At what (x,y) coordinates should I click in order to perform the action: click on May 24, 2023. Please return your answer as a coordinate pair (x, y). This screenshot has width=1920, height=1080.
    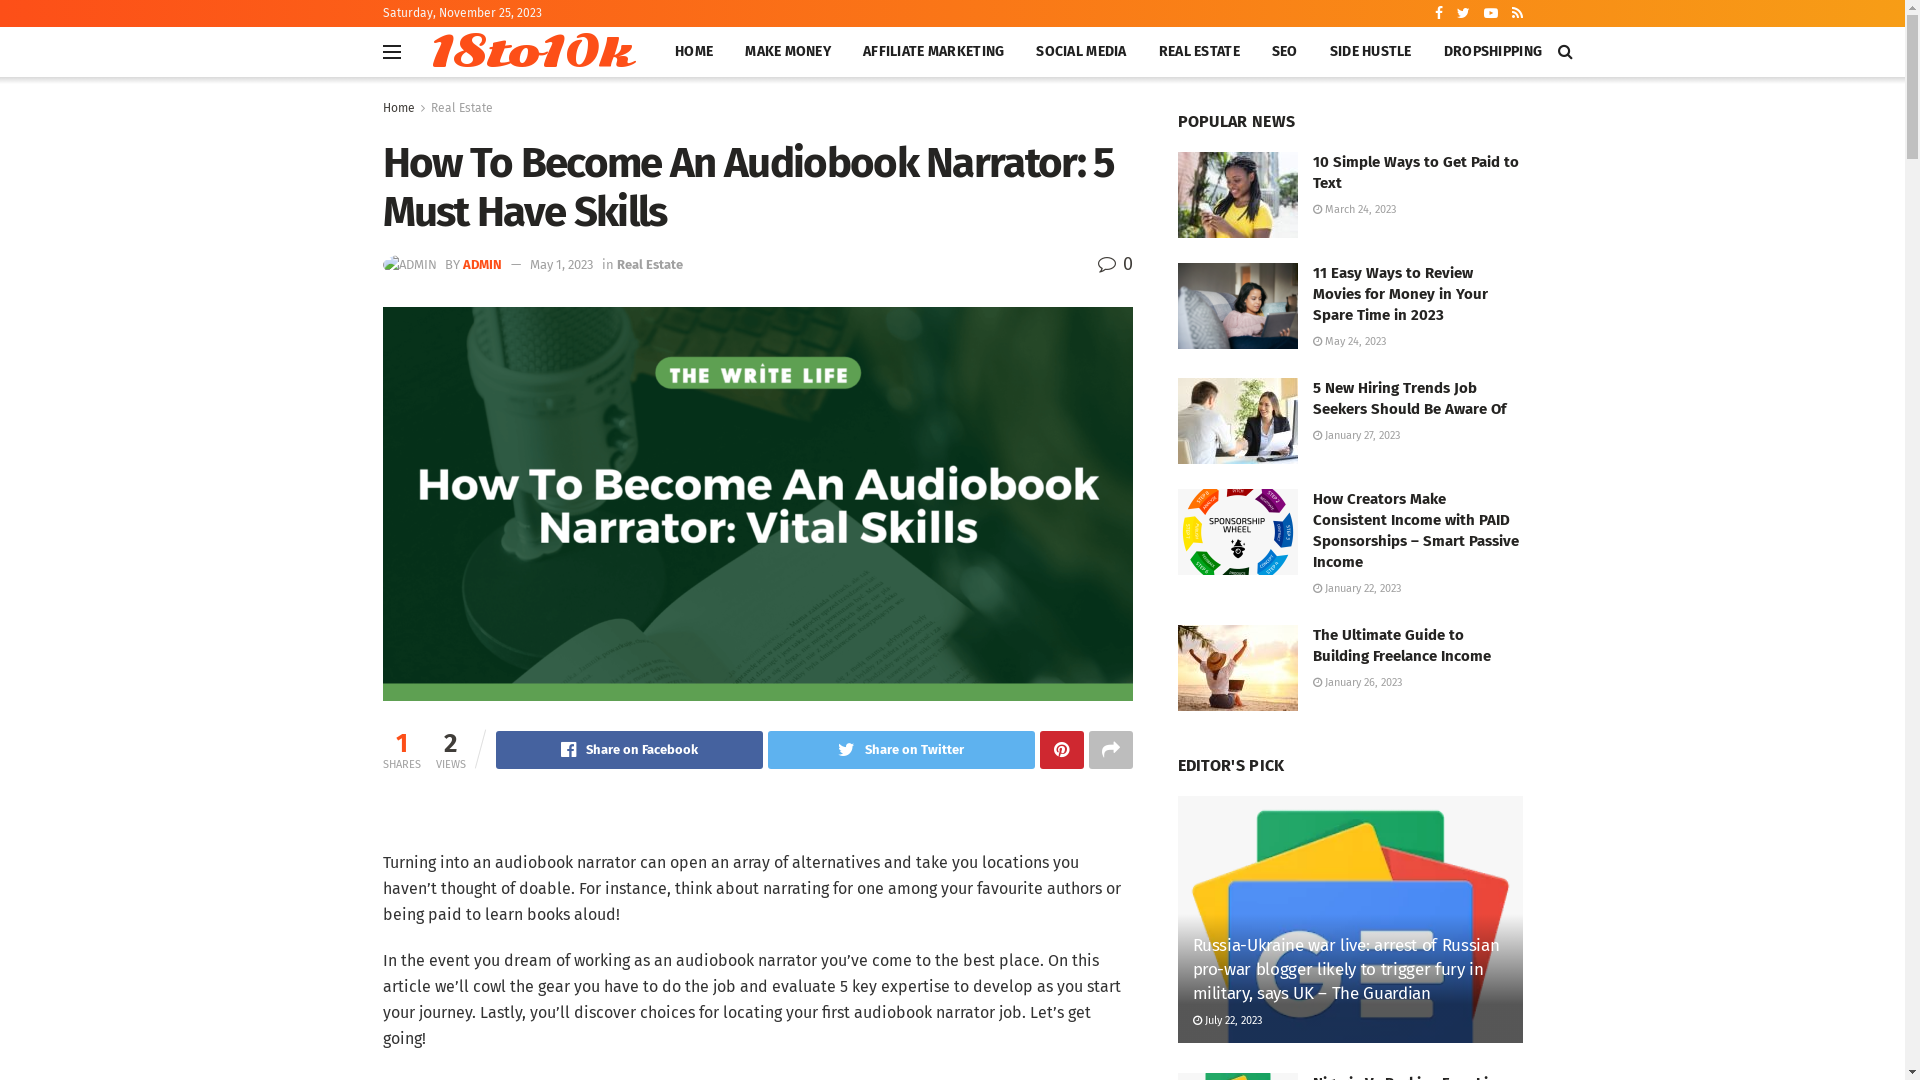
    Looking at the image, I should click on (1348, 342).